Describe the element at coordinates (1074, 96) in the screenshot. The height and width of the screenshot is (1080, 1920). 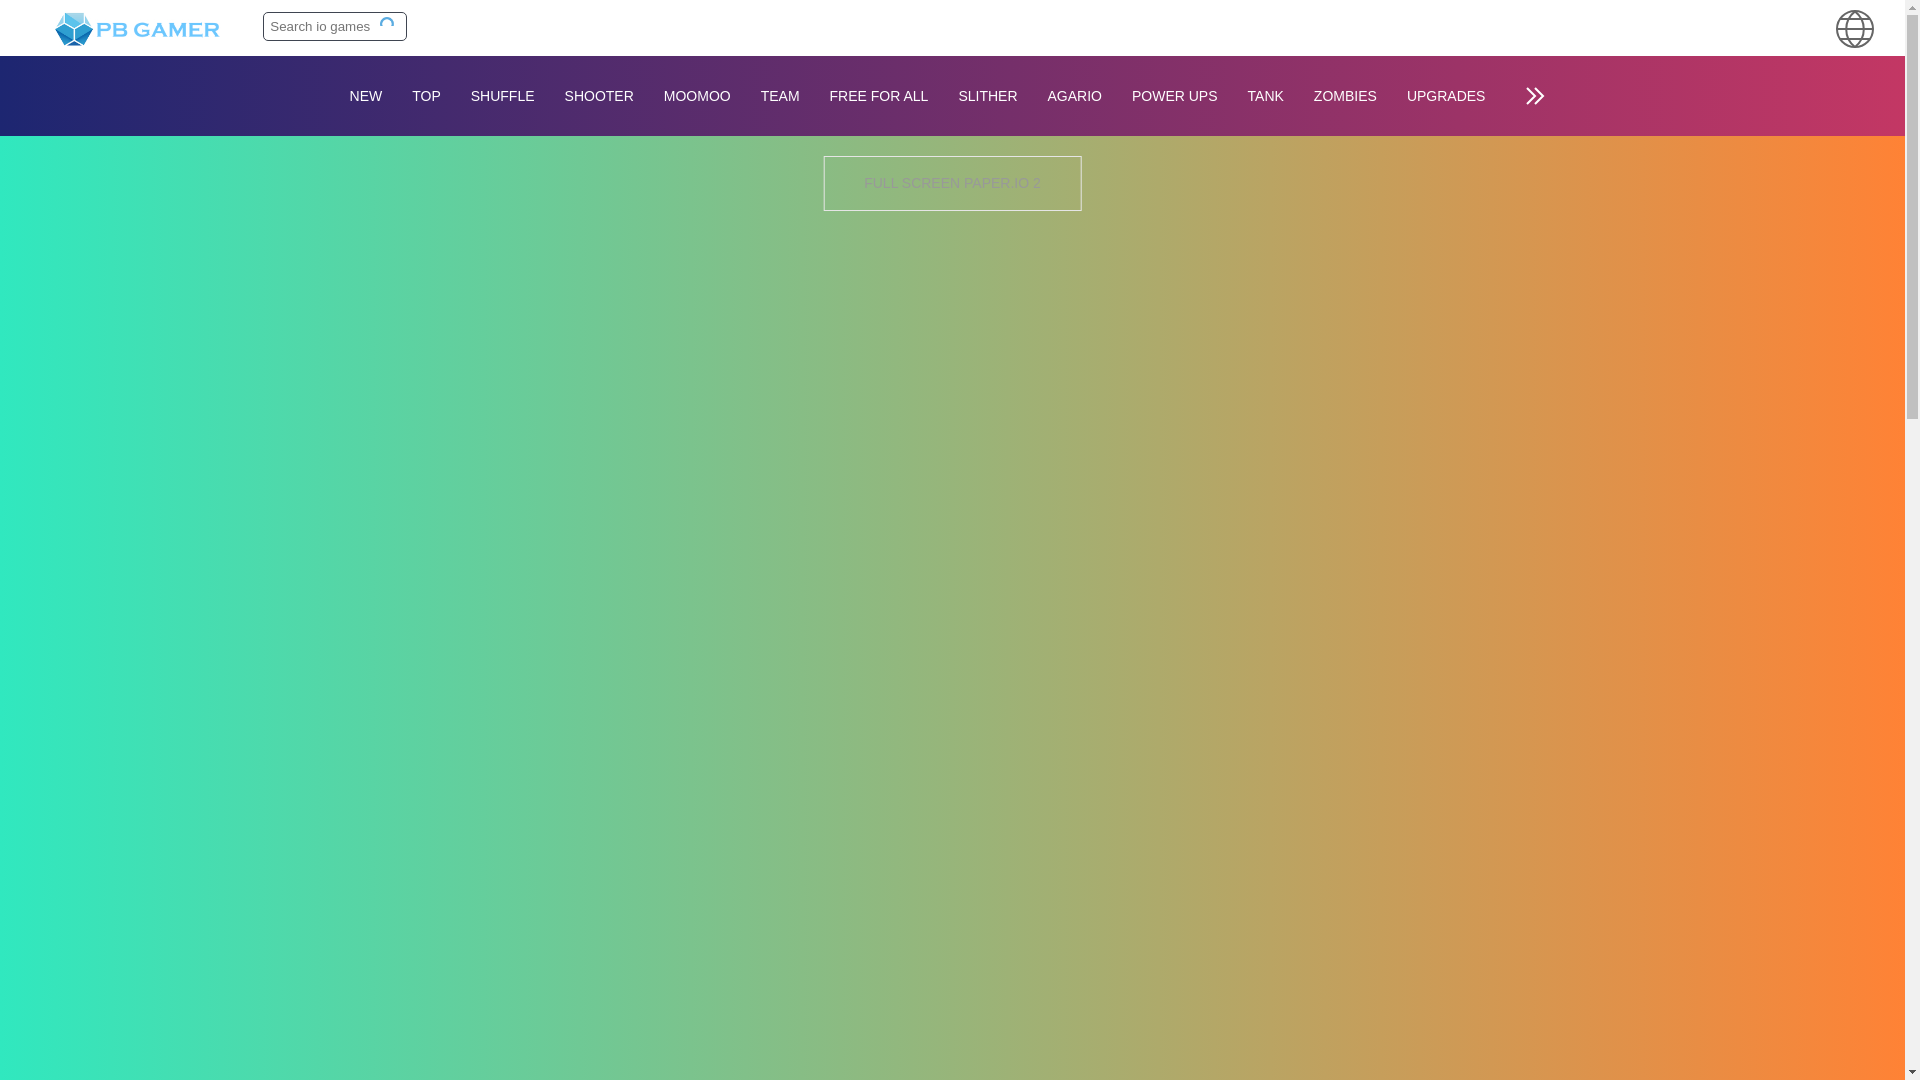
I see `AGARIO` at that location.